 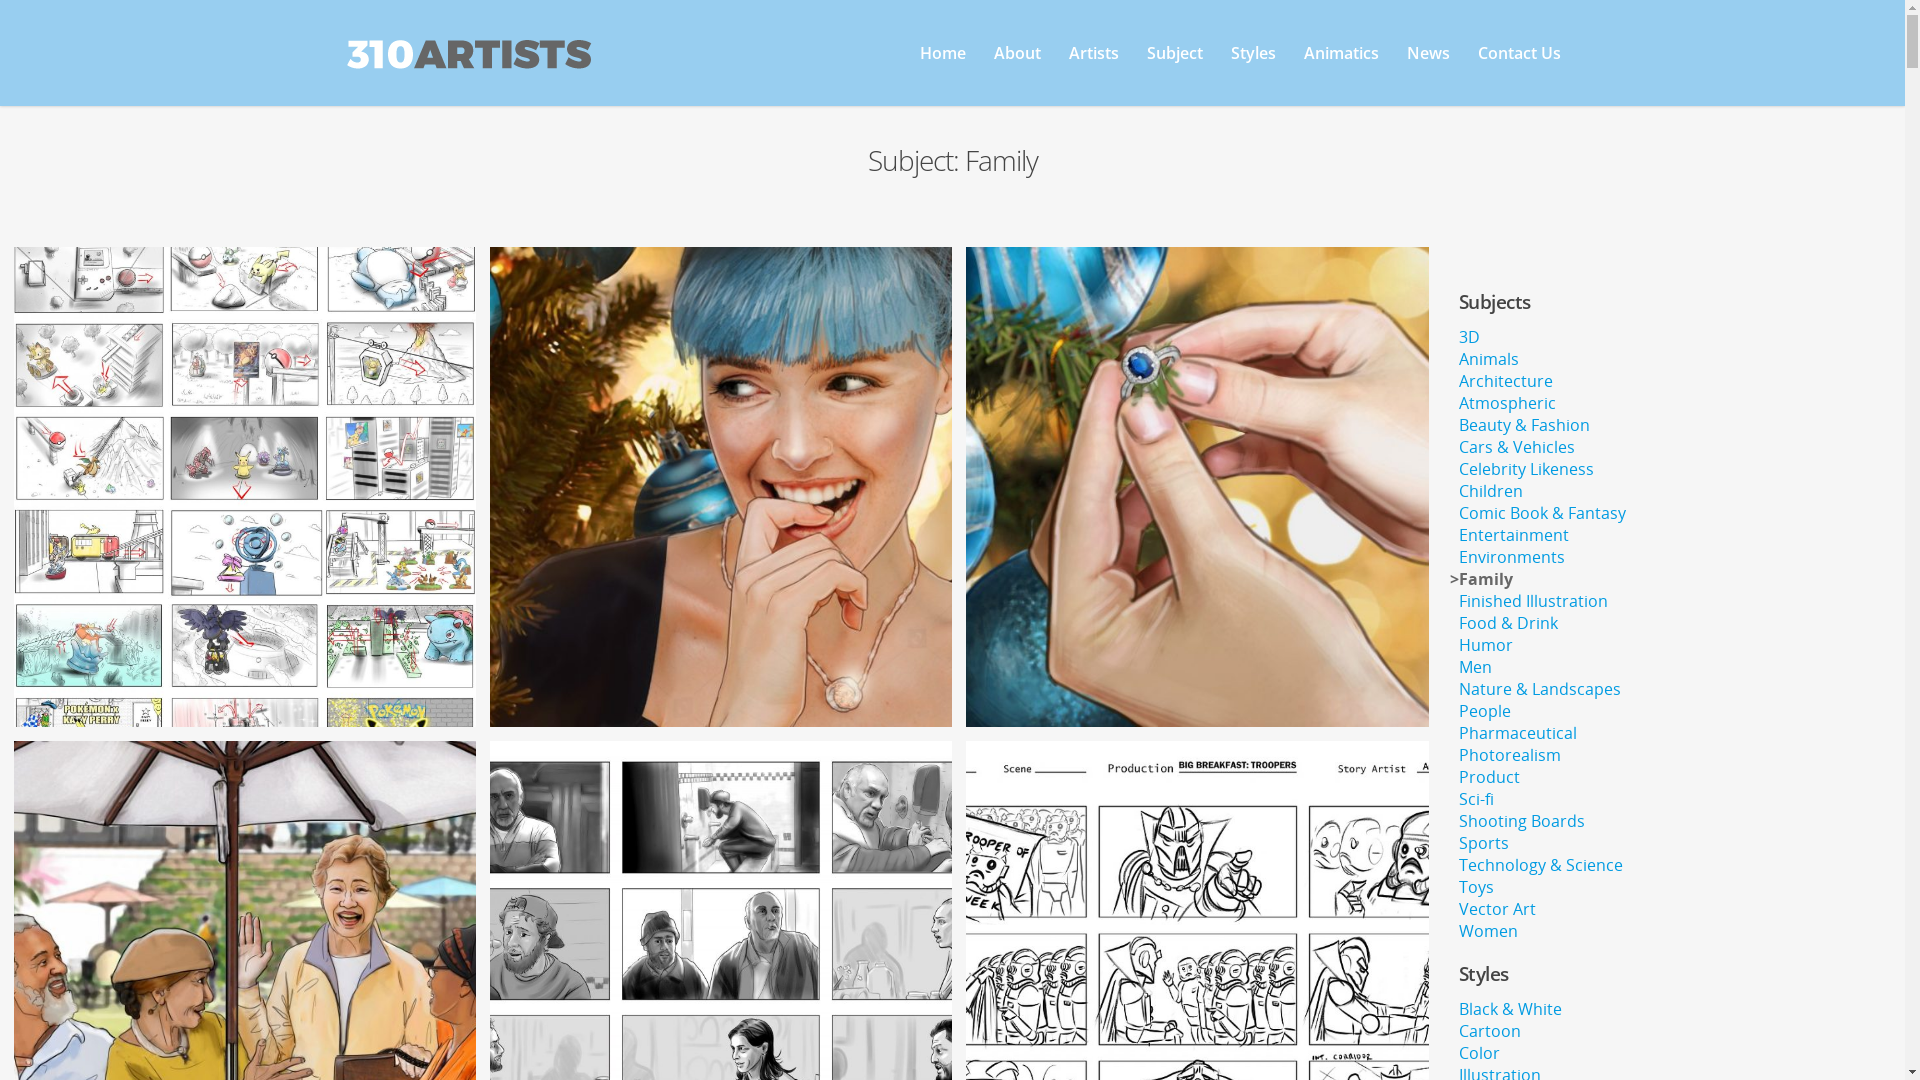 What do you see at coordinates (1506, 381) in the screenshot?
I see `Architecture` at bounding box center [1506, 381].